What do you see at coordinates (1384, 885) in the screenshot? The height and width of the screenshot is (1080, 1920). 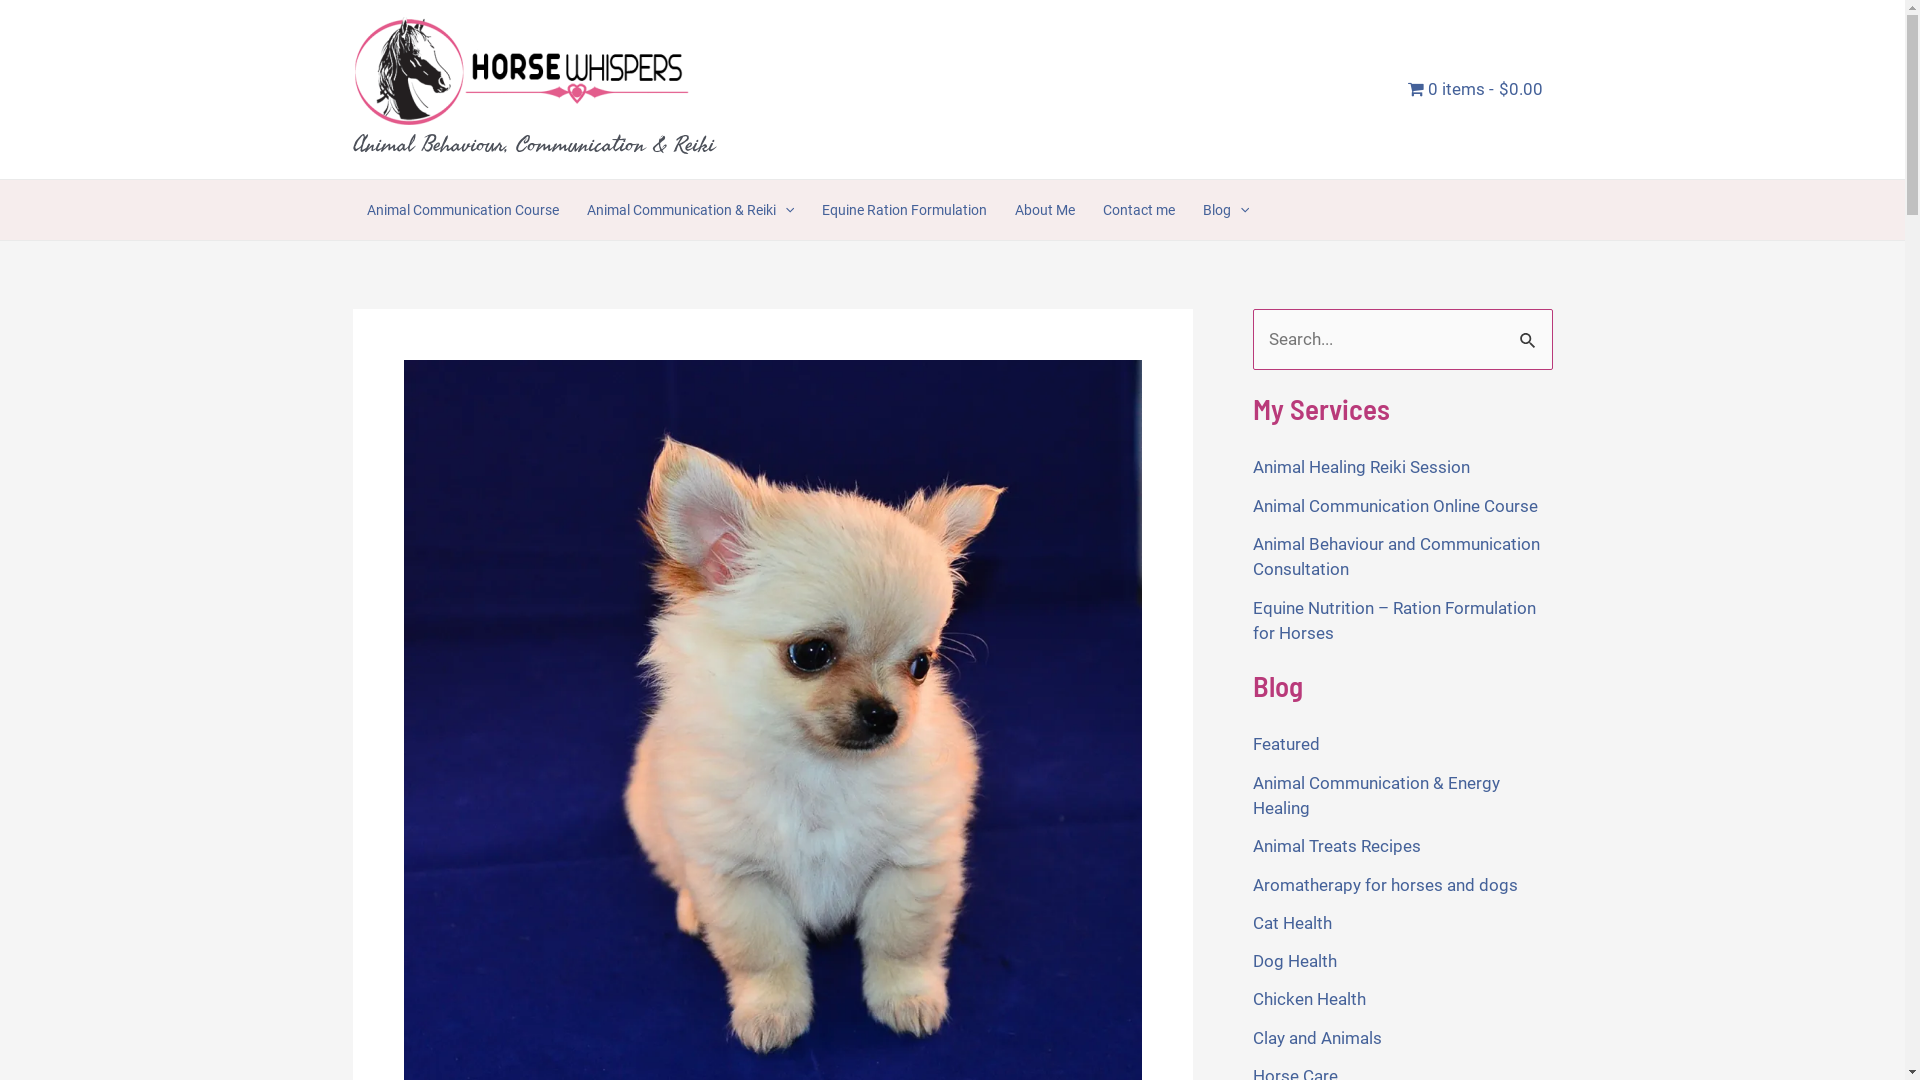 I see `Aromatherapy for horses and dogs` at bounding box center [1384, 885].